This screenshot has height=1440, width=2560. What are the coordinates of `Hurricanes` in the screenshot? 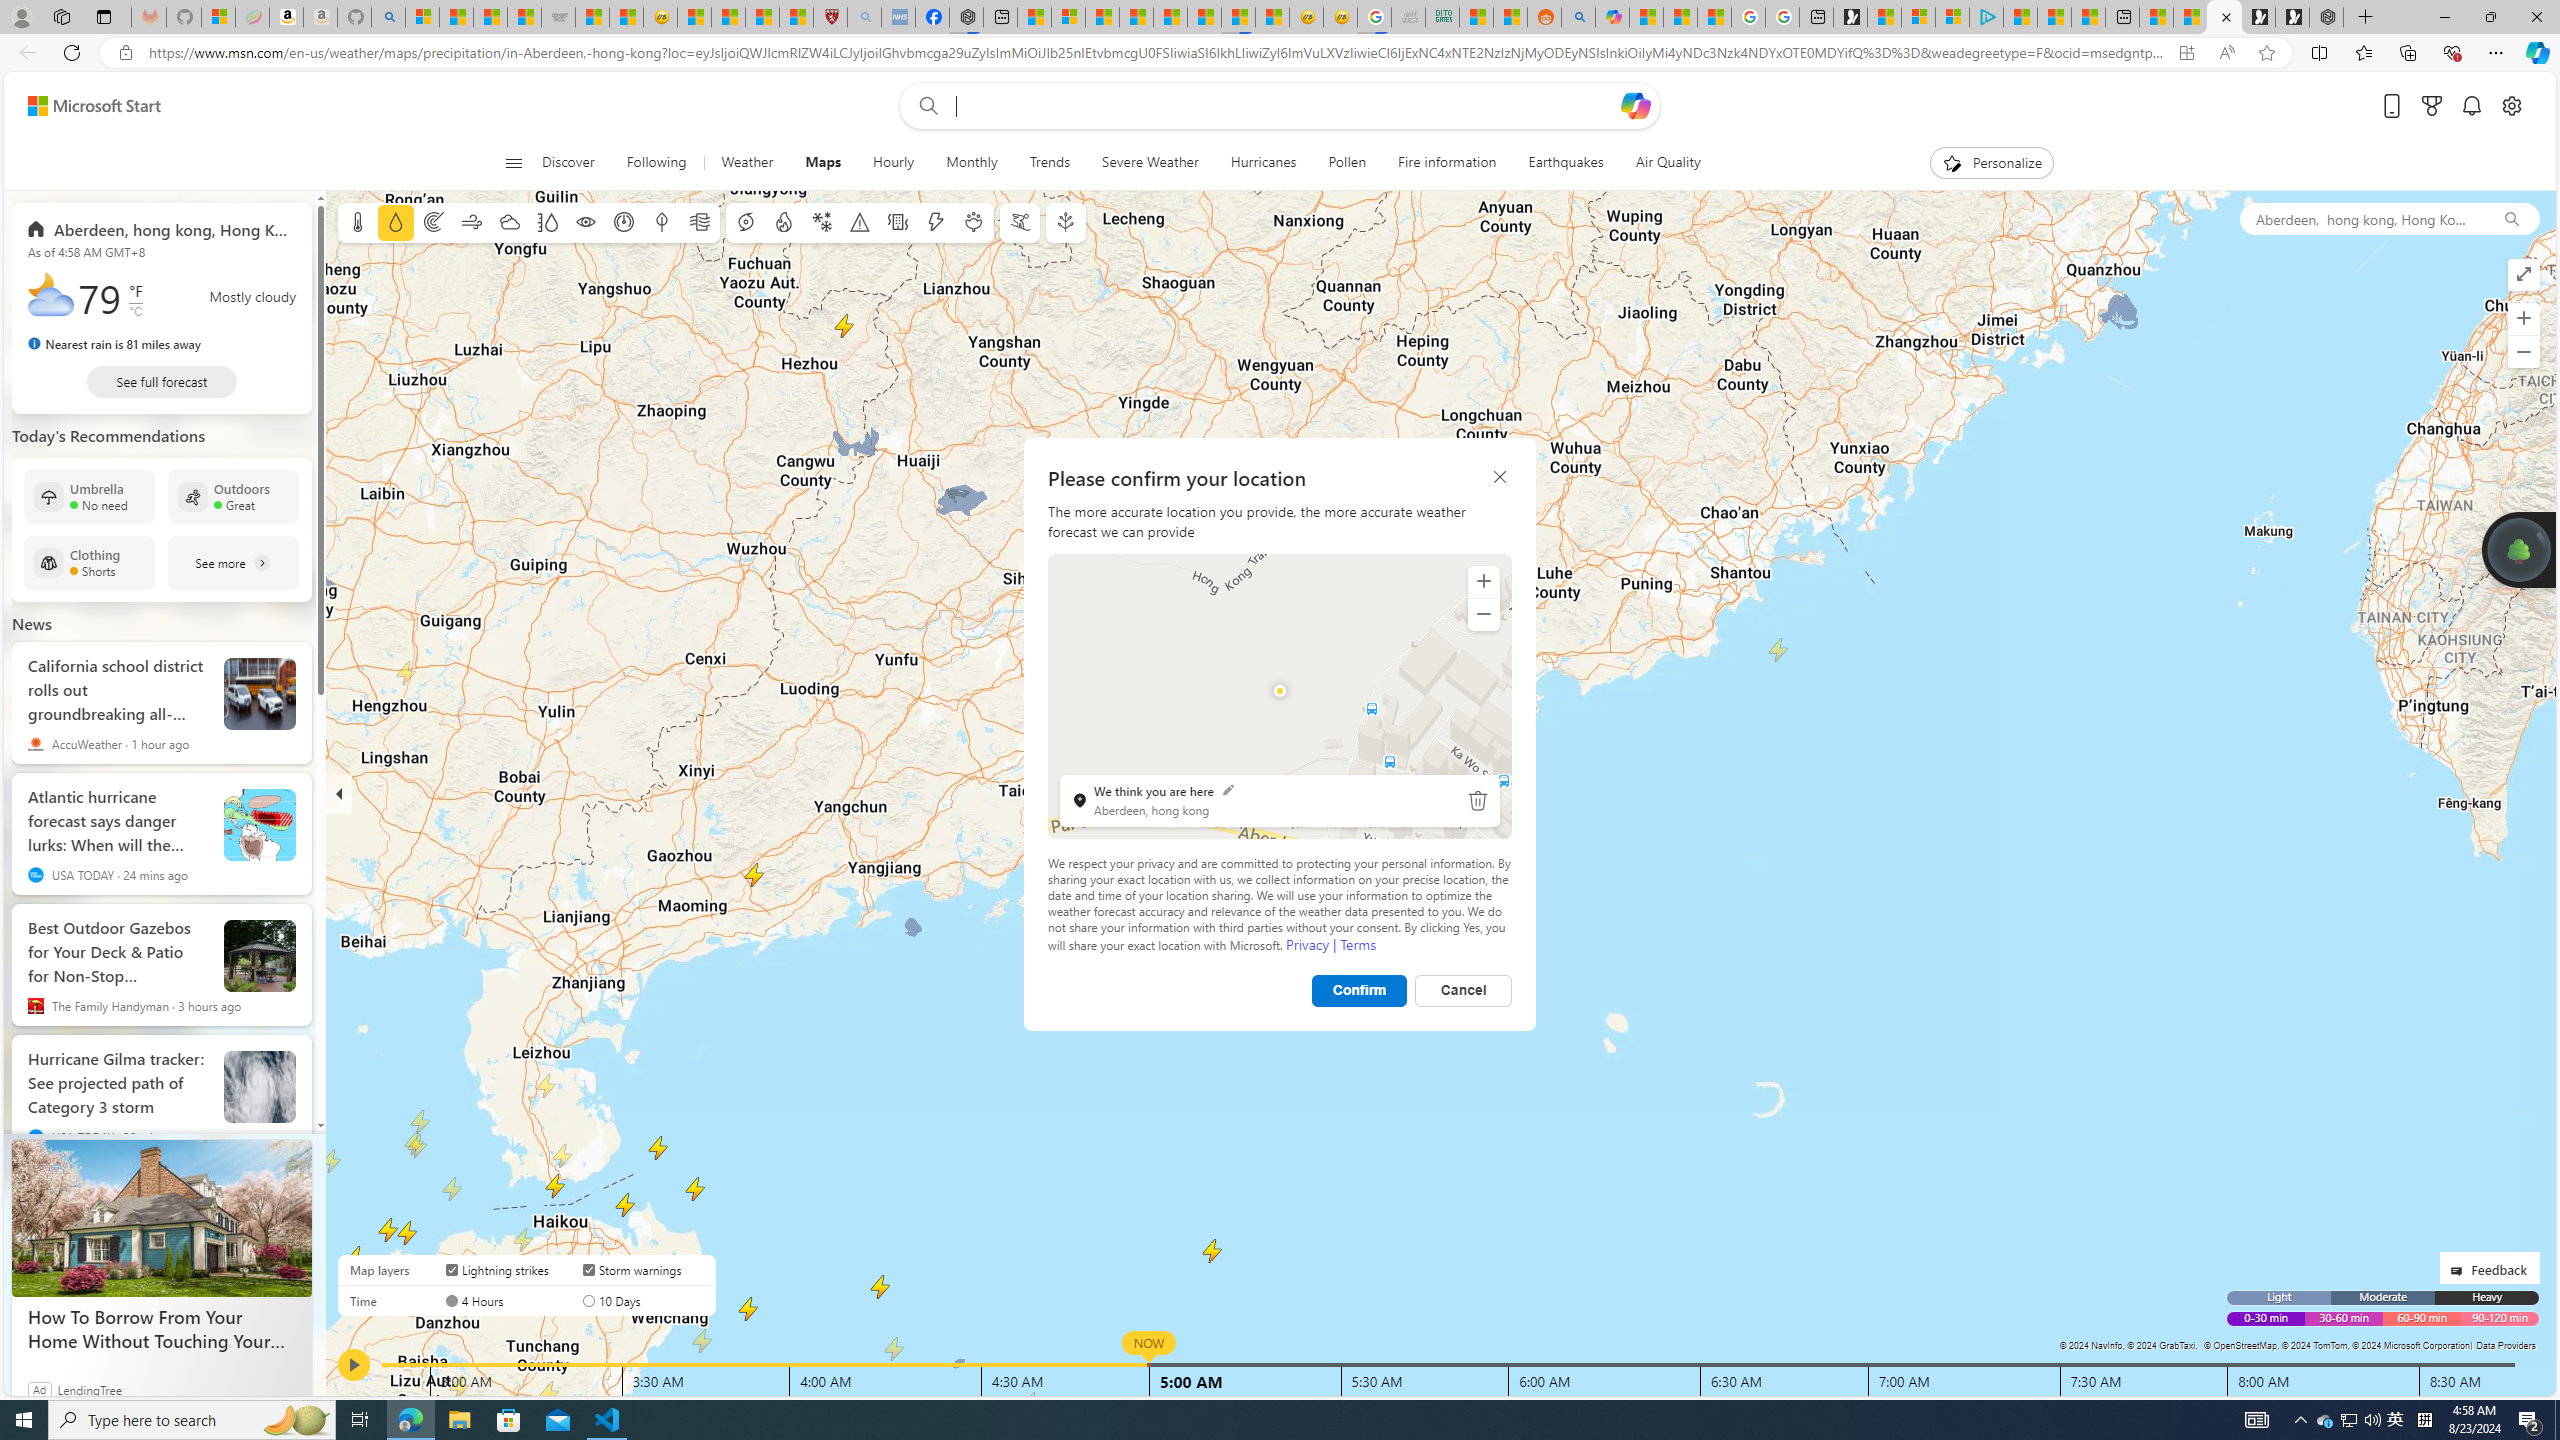 It's located at (1263, 163).